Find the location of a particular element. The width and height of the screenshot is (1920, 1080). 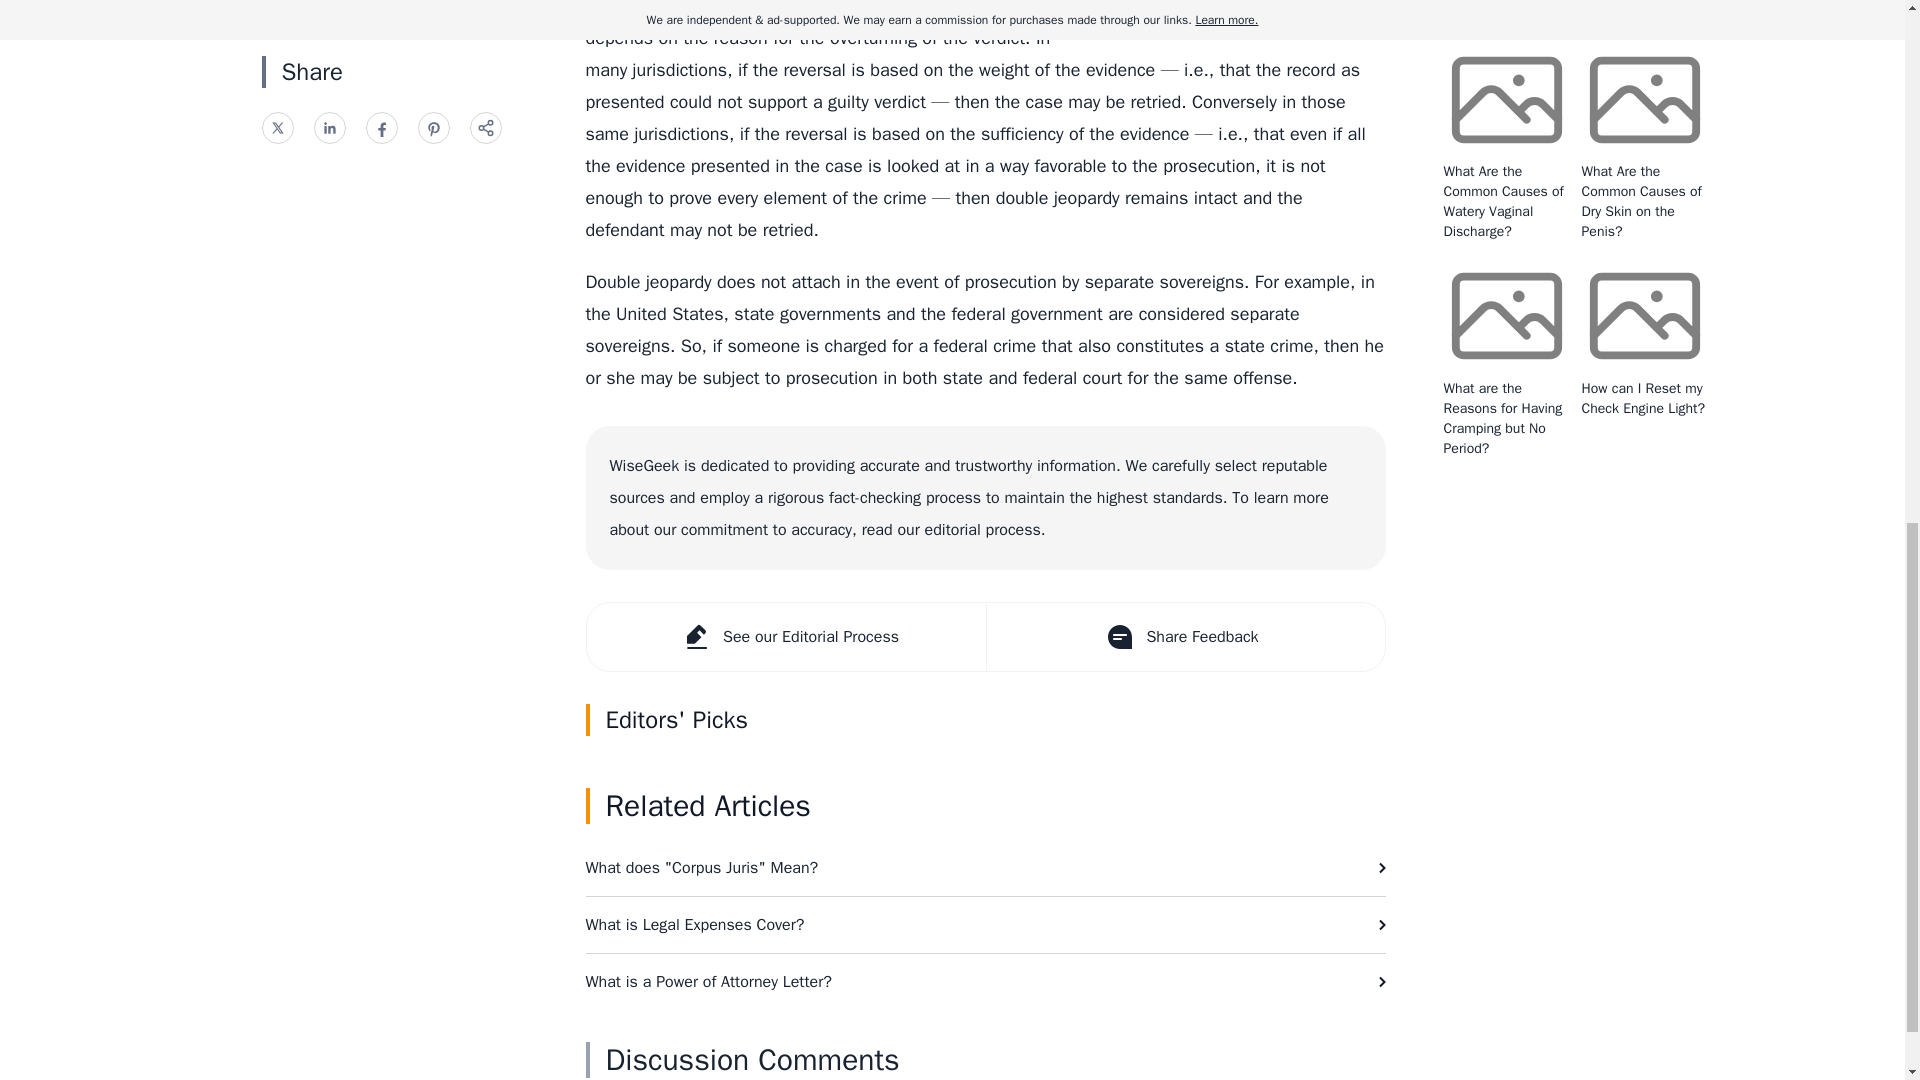

Share Feedback is located at coordinates (1185, 636).